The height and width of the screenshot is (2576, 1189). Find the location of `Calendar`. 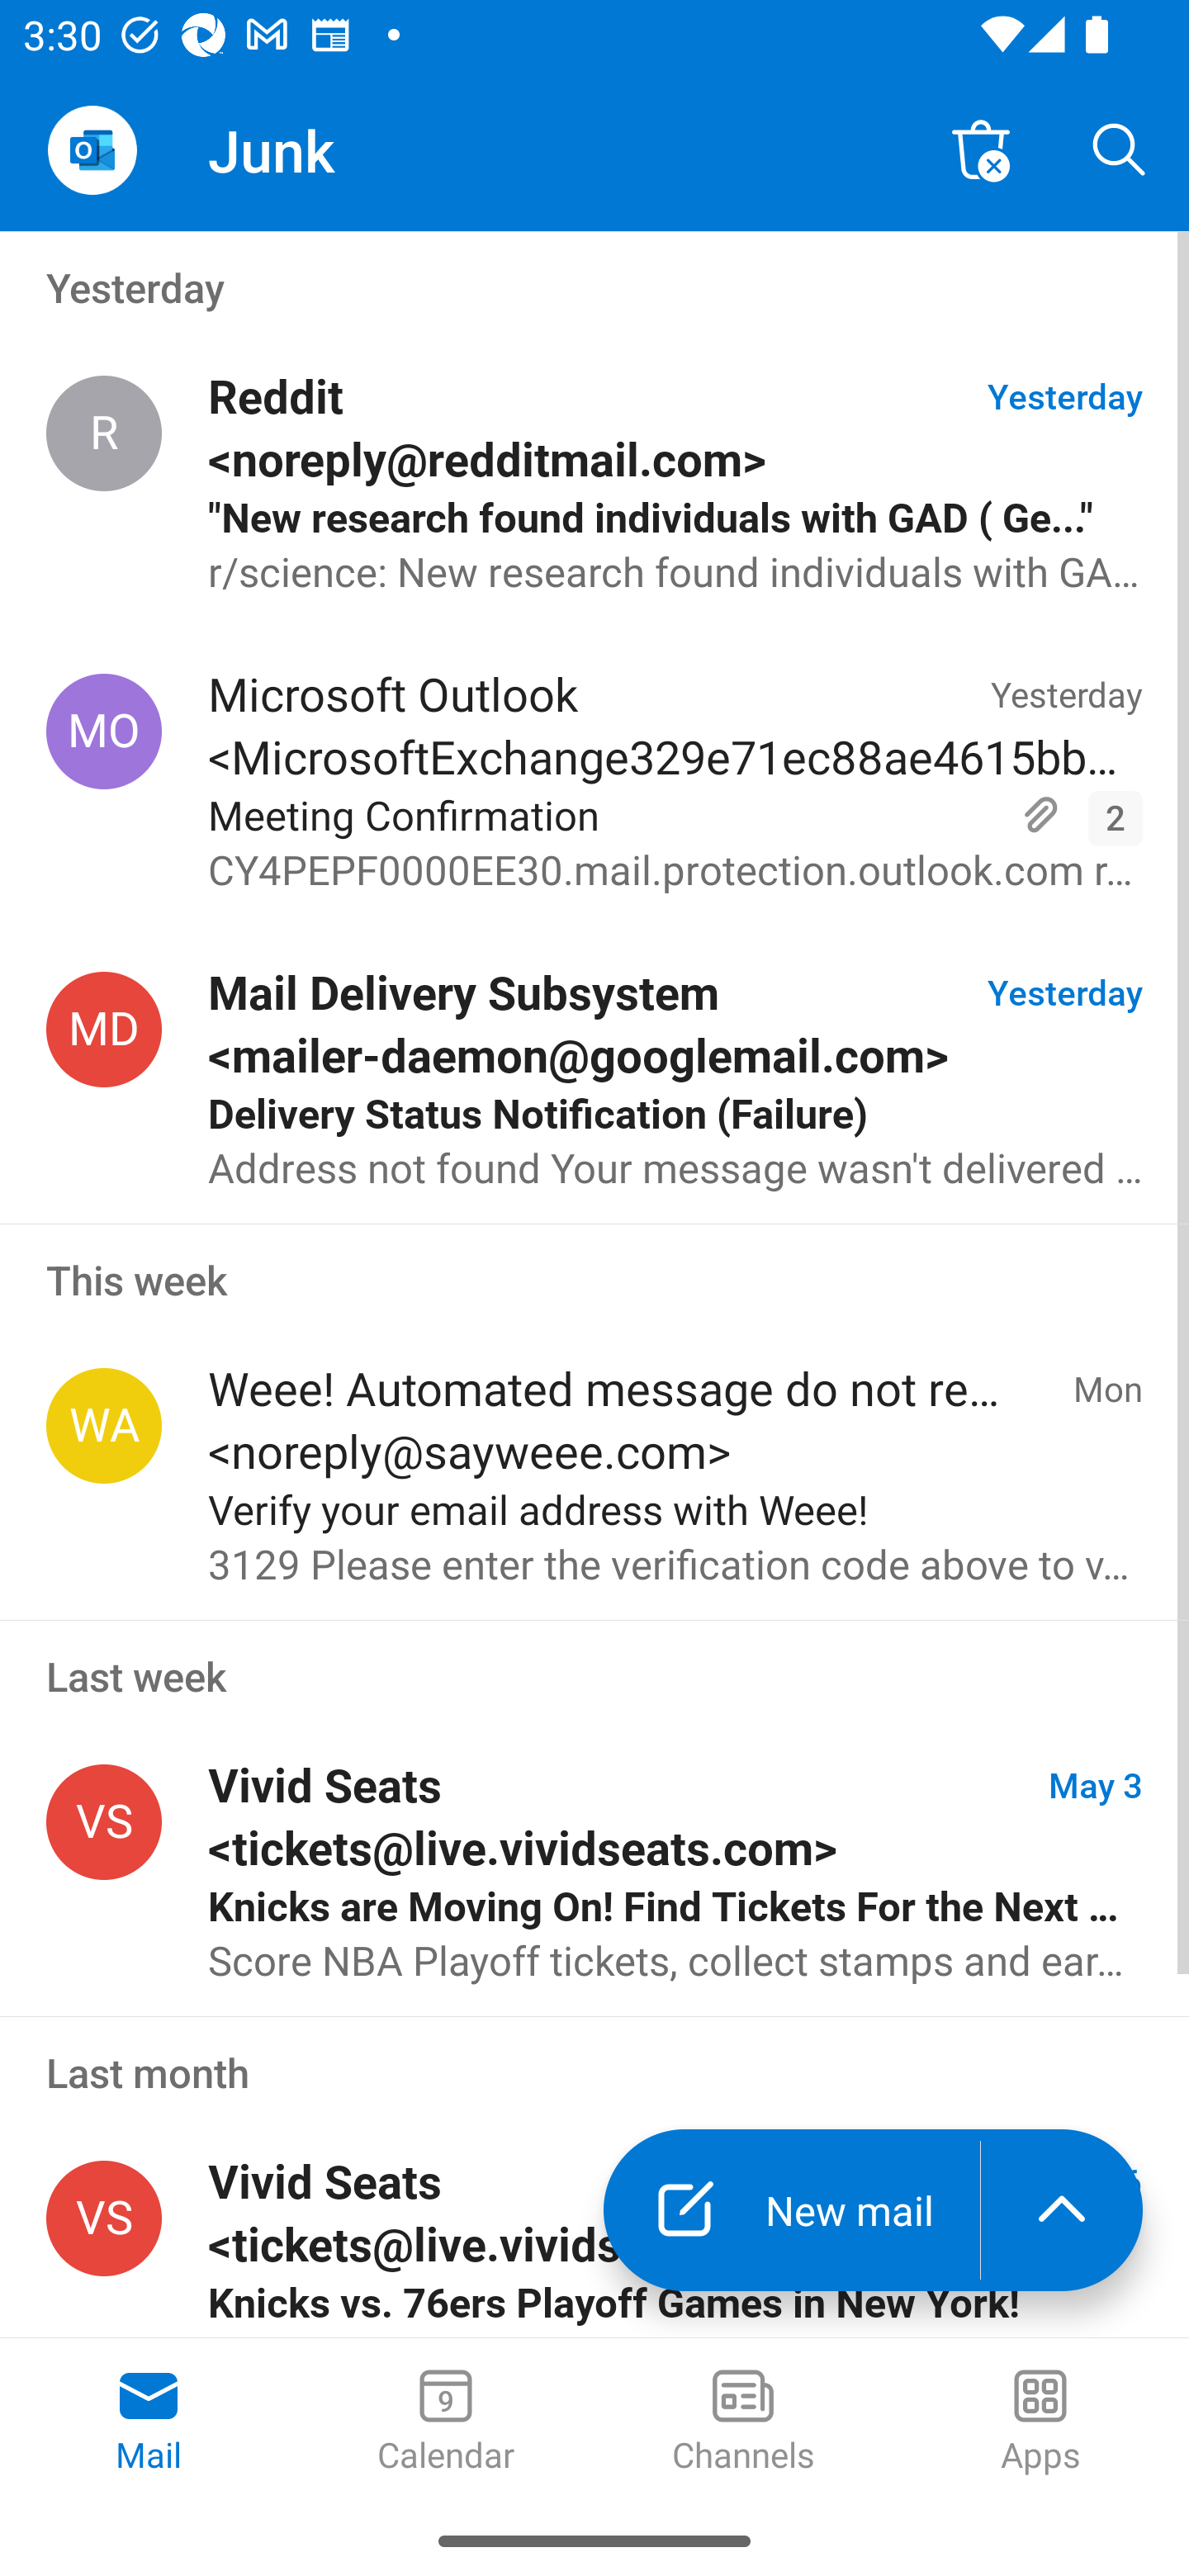

Calendar is located at coordinates (446, 2422).